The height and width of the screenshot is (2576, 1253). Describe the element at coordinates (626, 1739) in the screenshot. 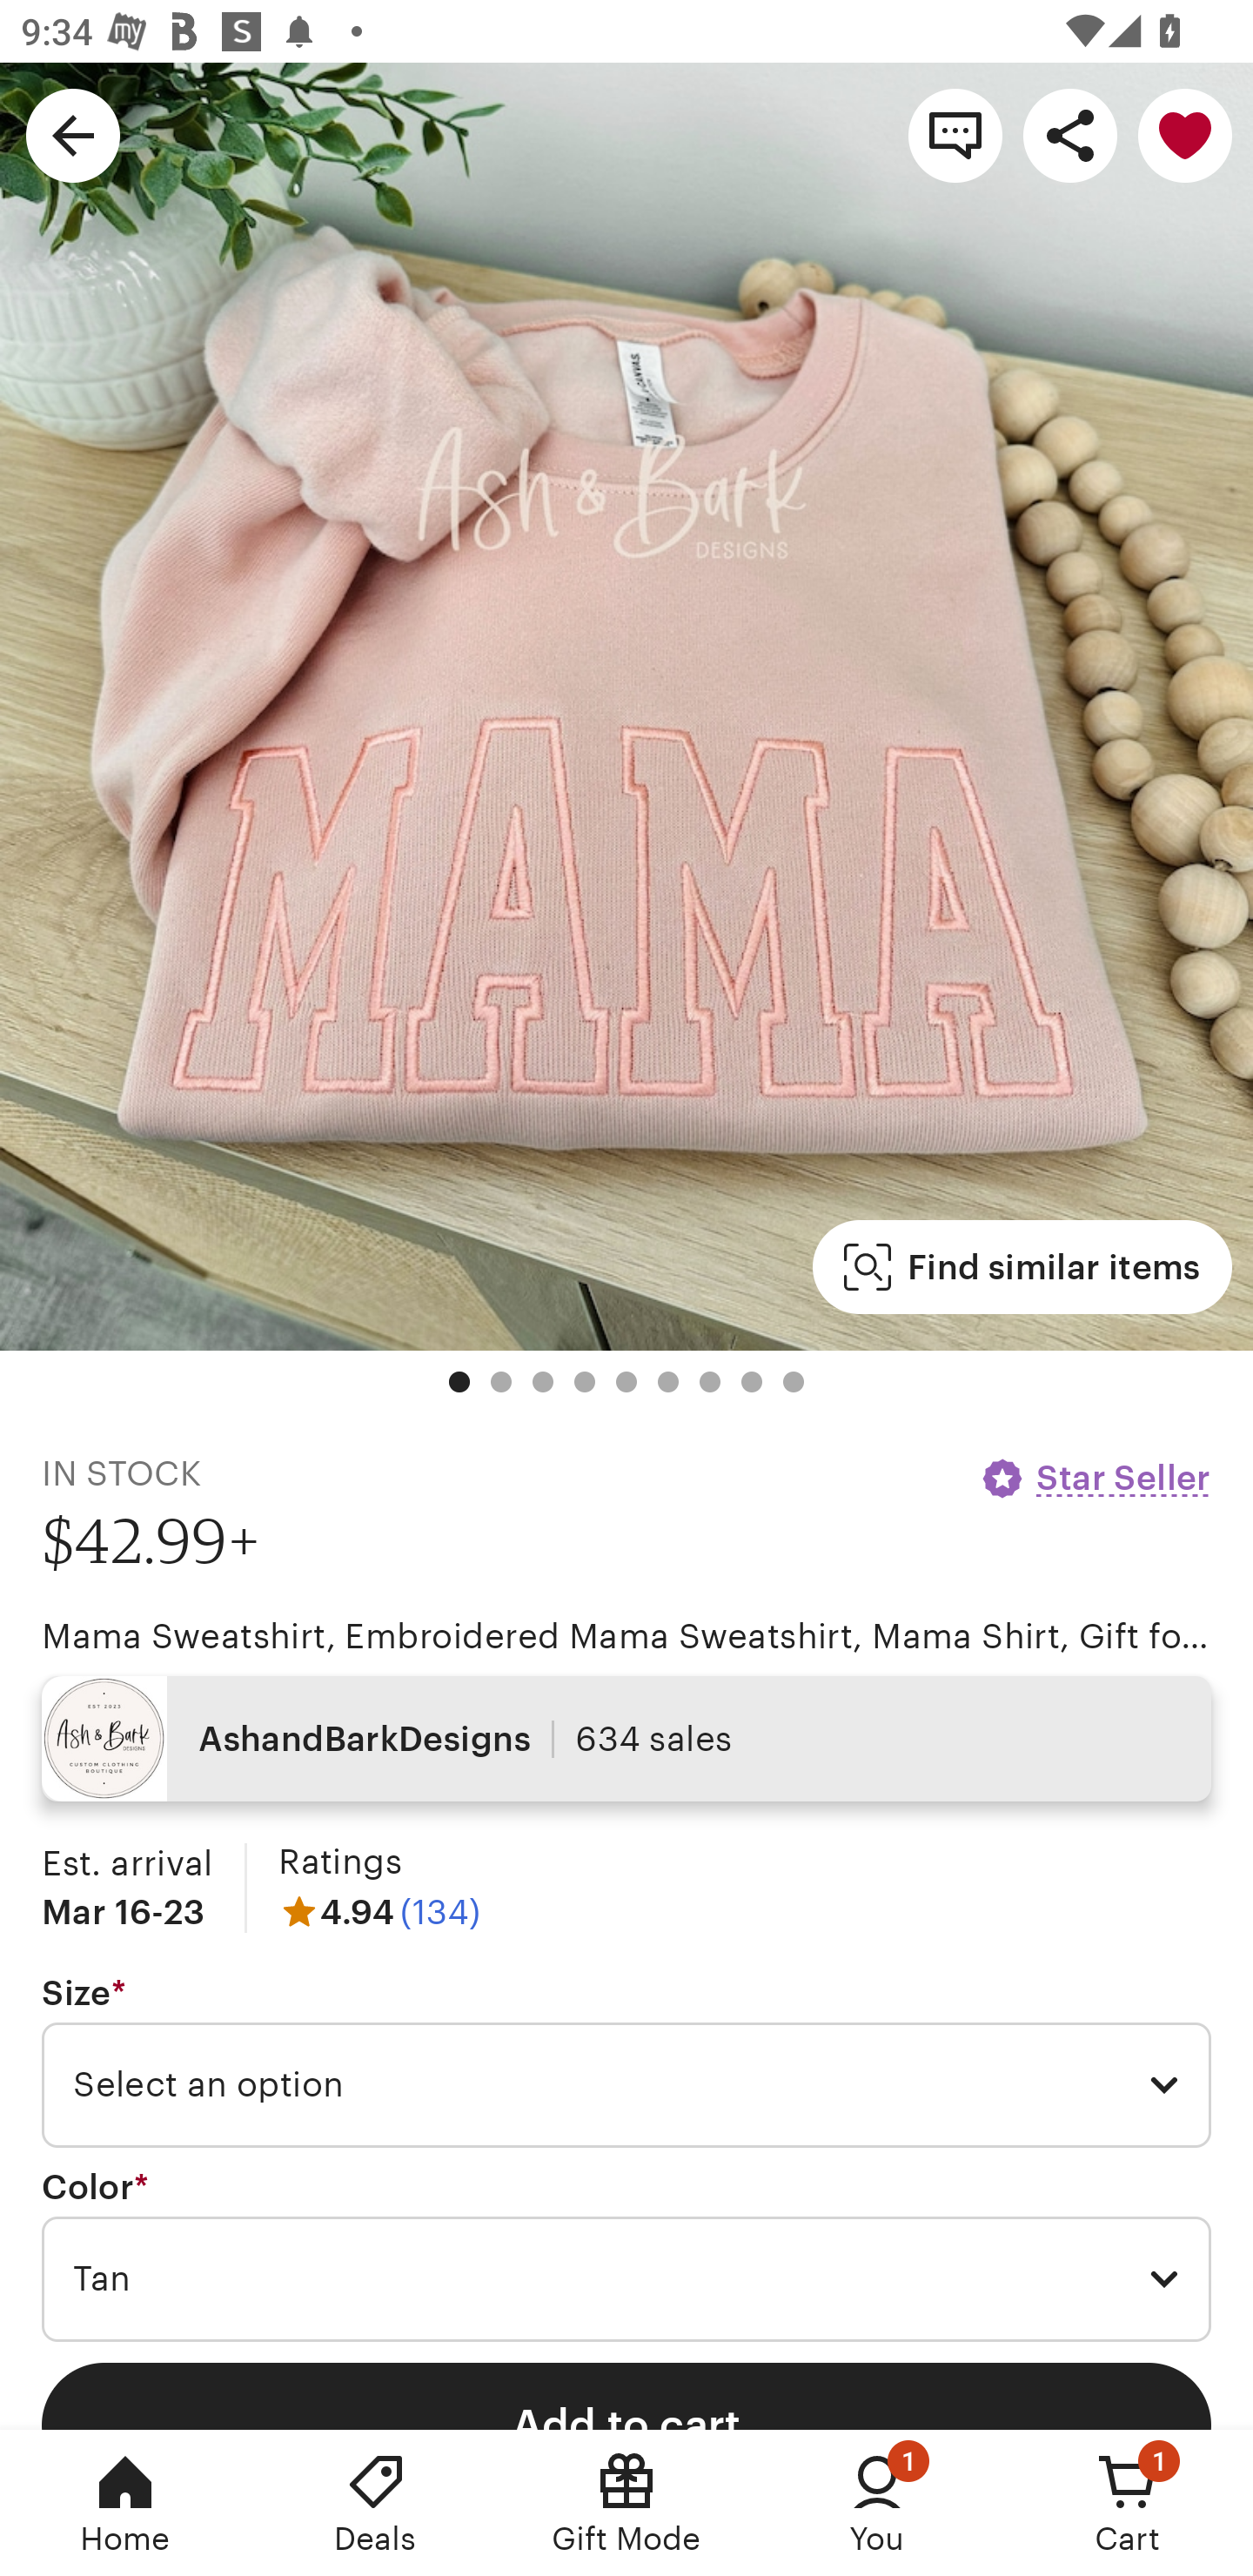

I see `AshandBarkDesigns 634 sales` at that location.